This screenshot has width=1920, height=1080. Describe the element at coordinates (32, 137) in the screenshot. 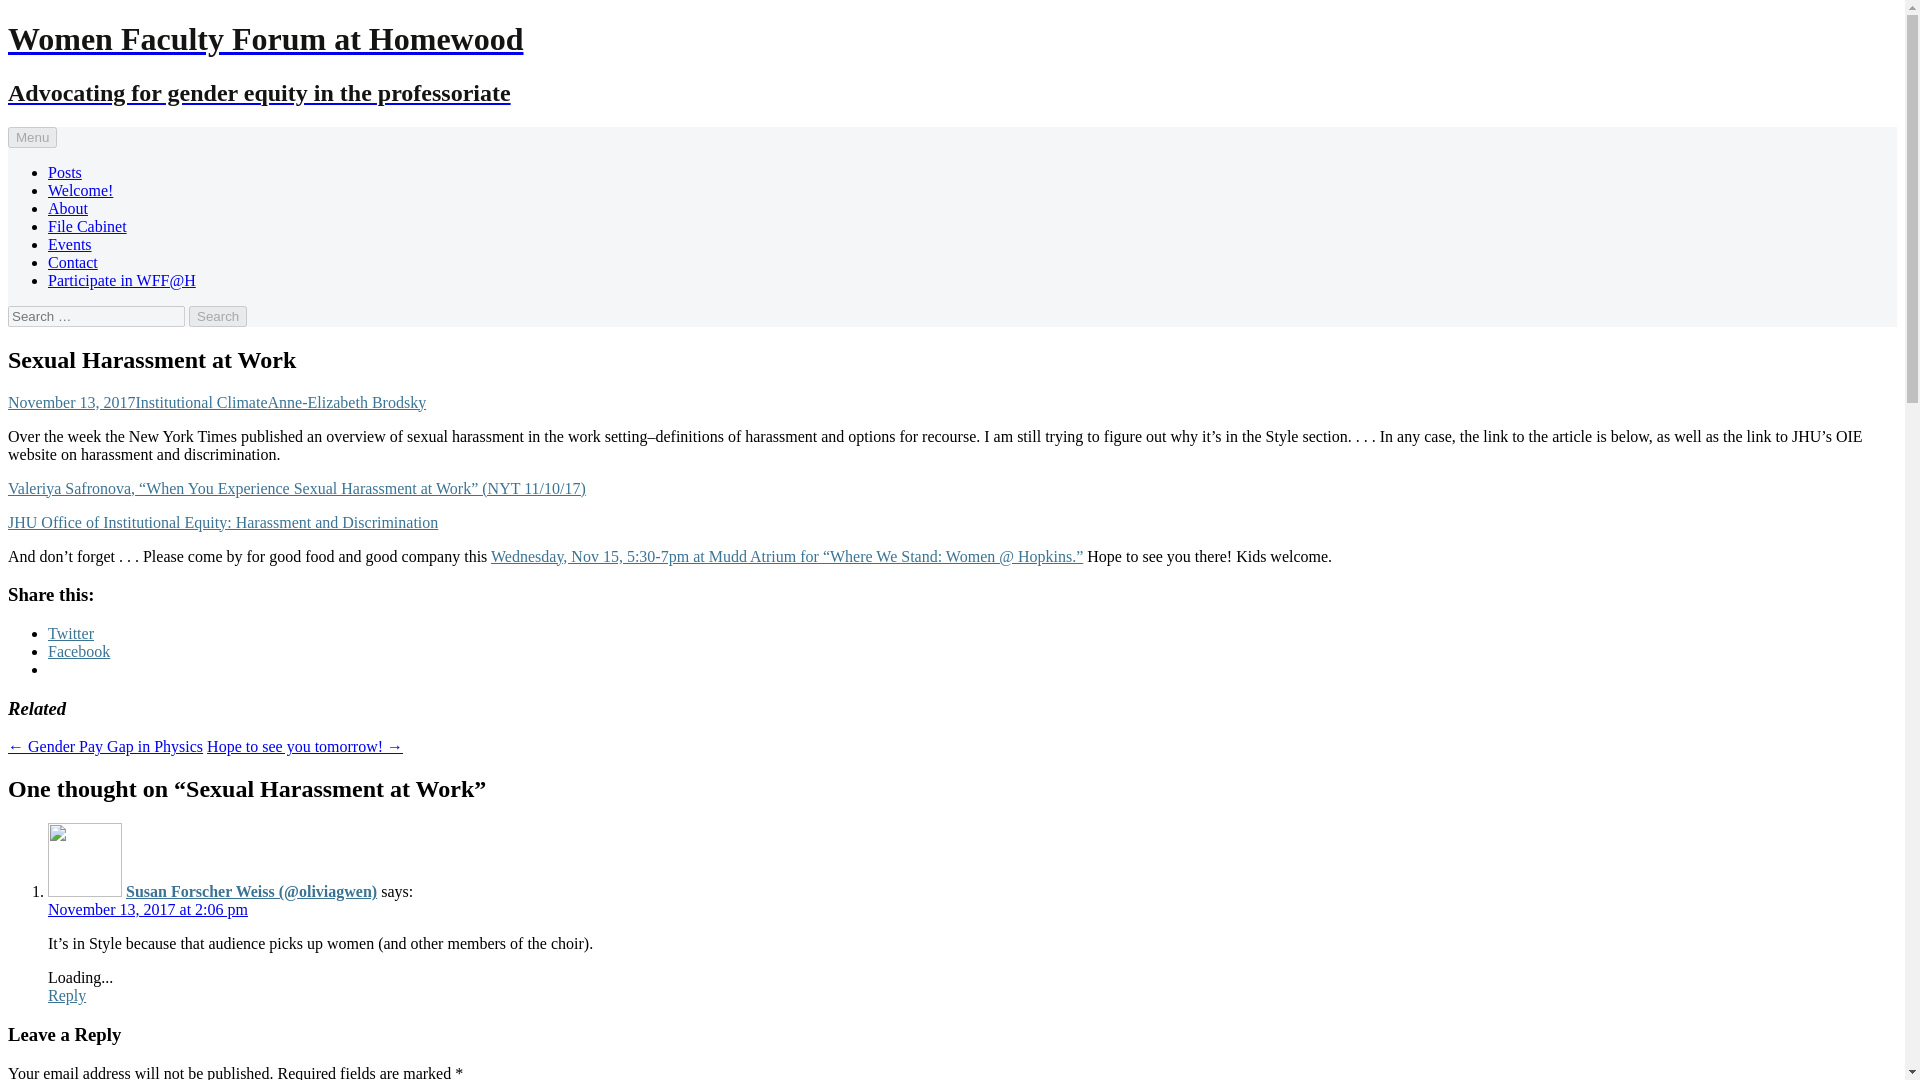

I see `Menu` at that location.